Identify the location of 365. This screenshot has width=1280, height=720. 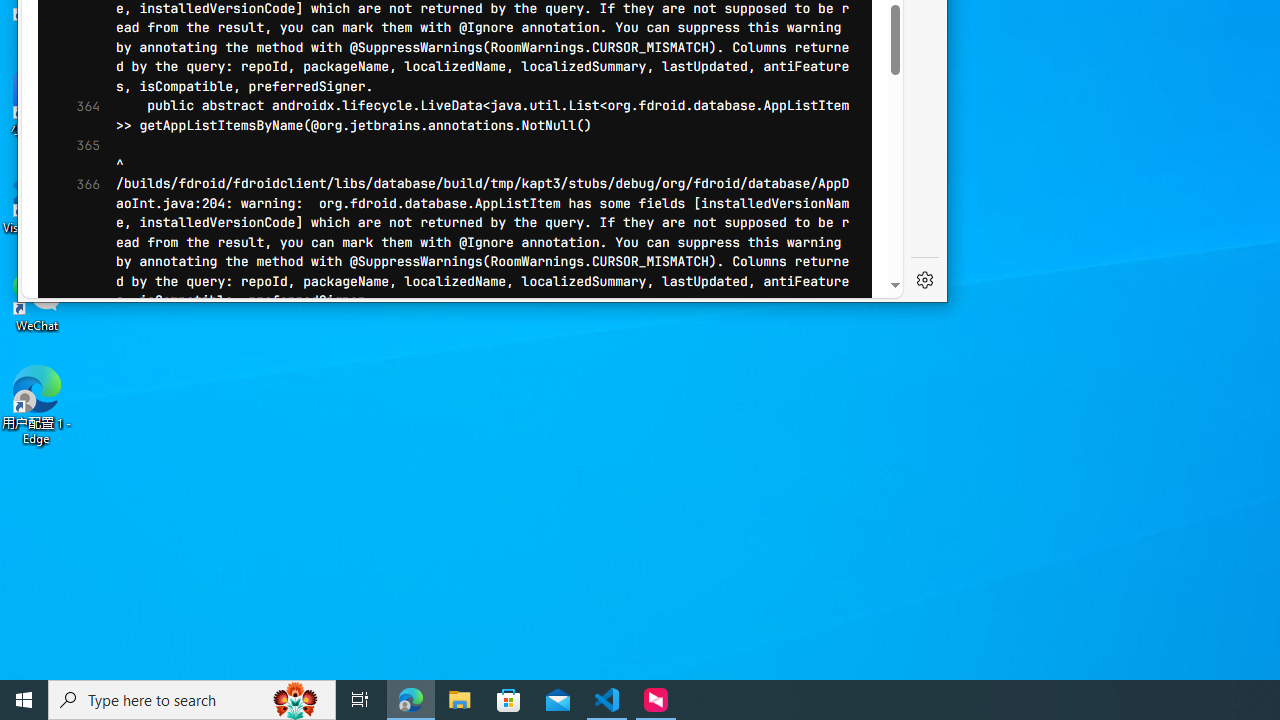
(82, 154).